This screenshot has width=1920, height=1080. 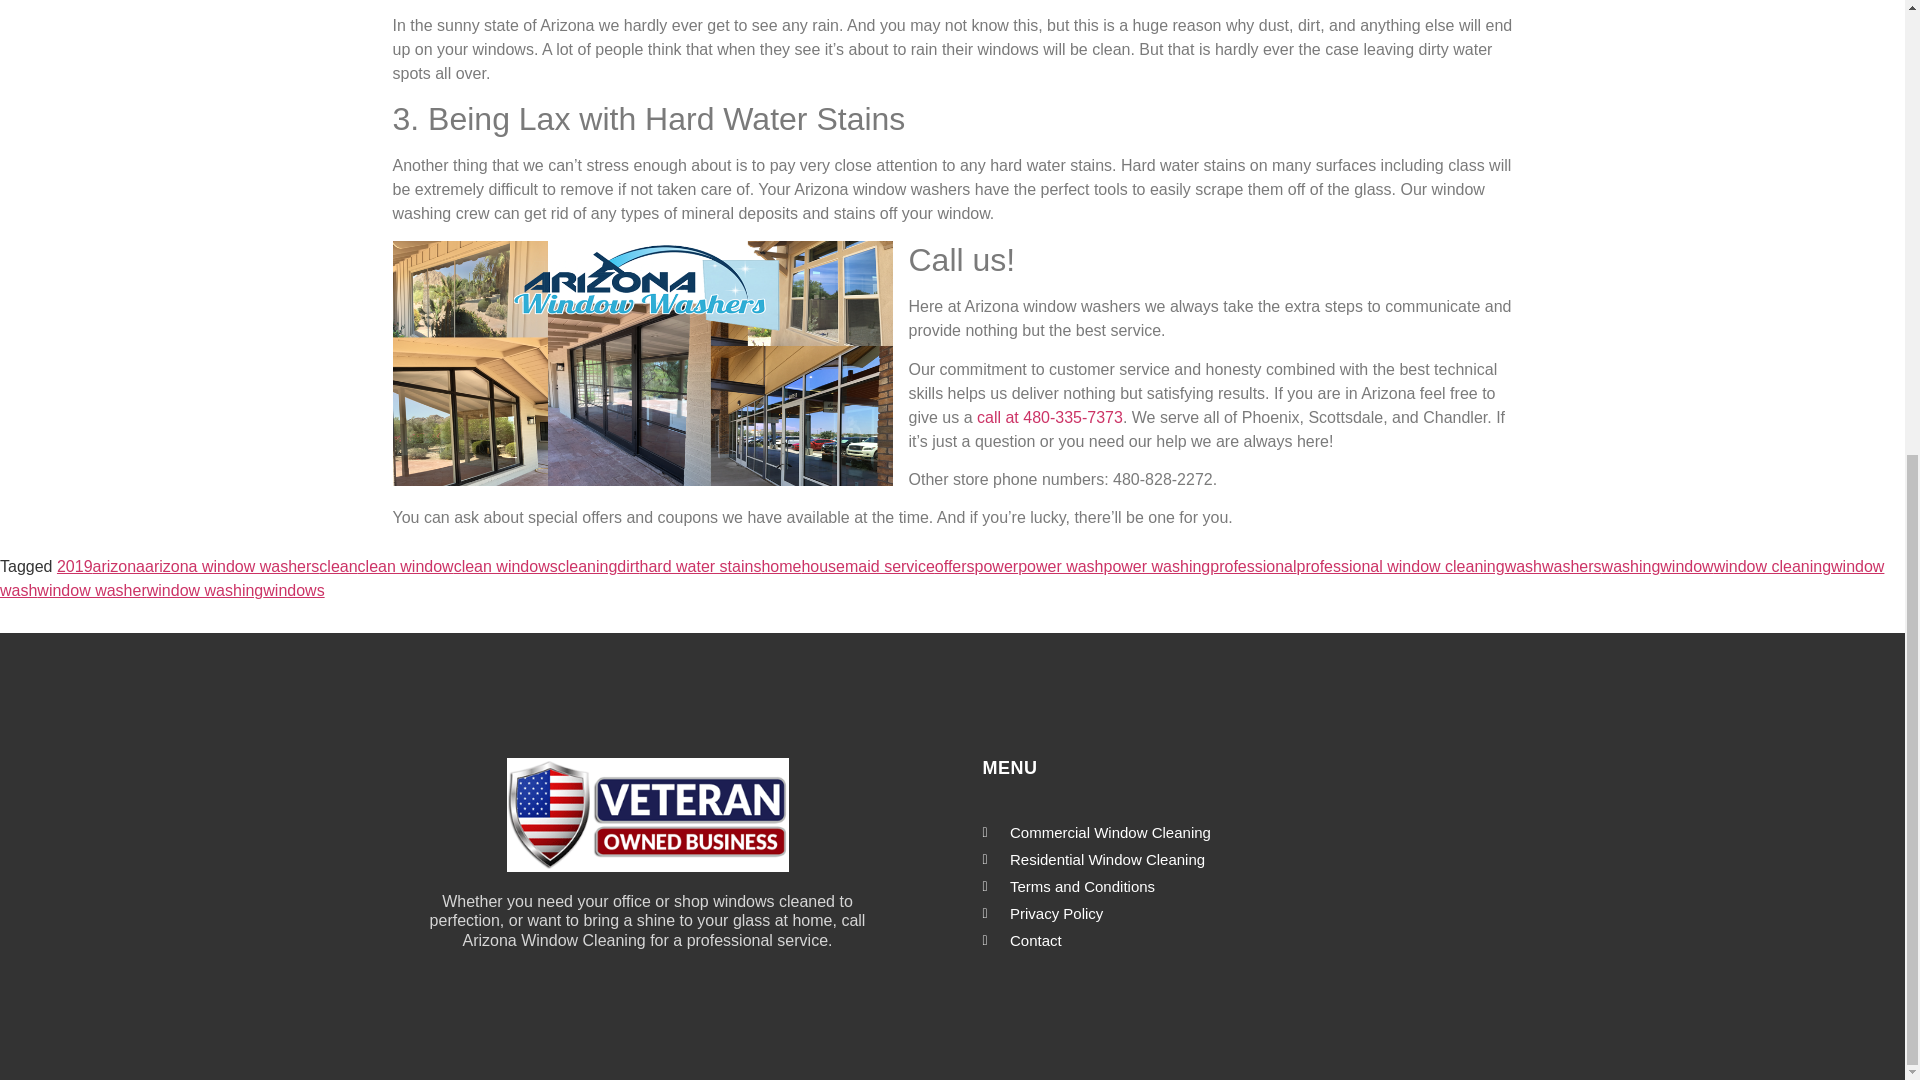 I want to click on call at 480-335-7373, so click(x=1050, y=417).